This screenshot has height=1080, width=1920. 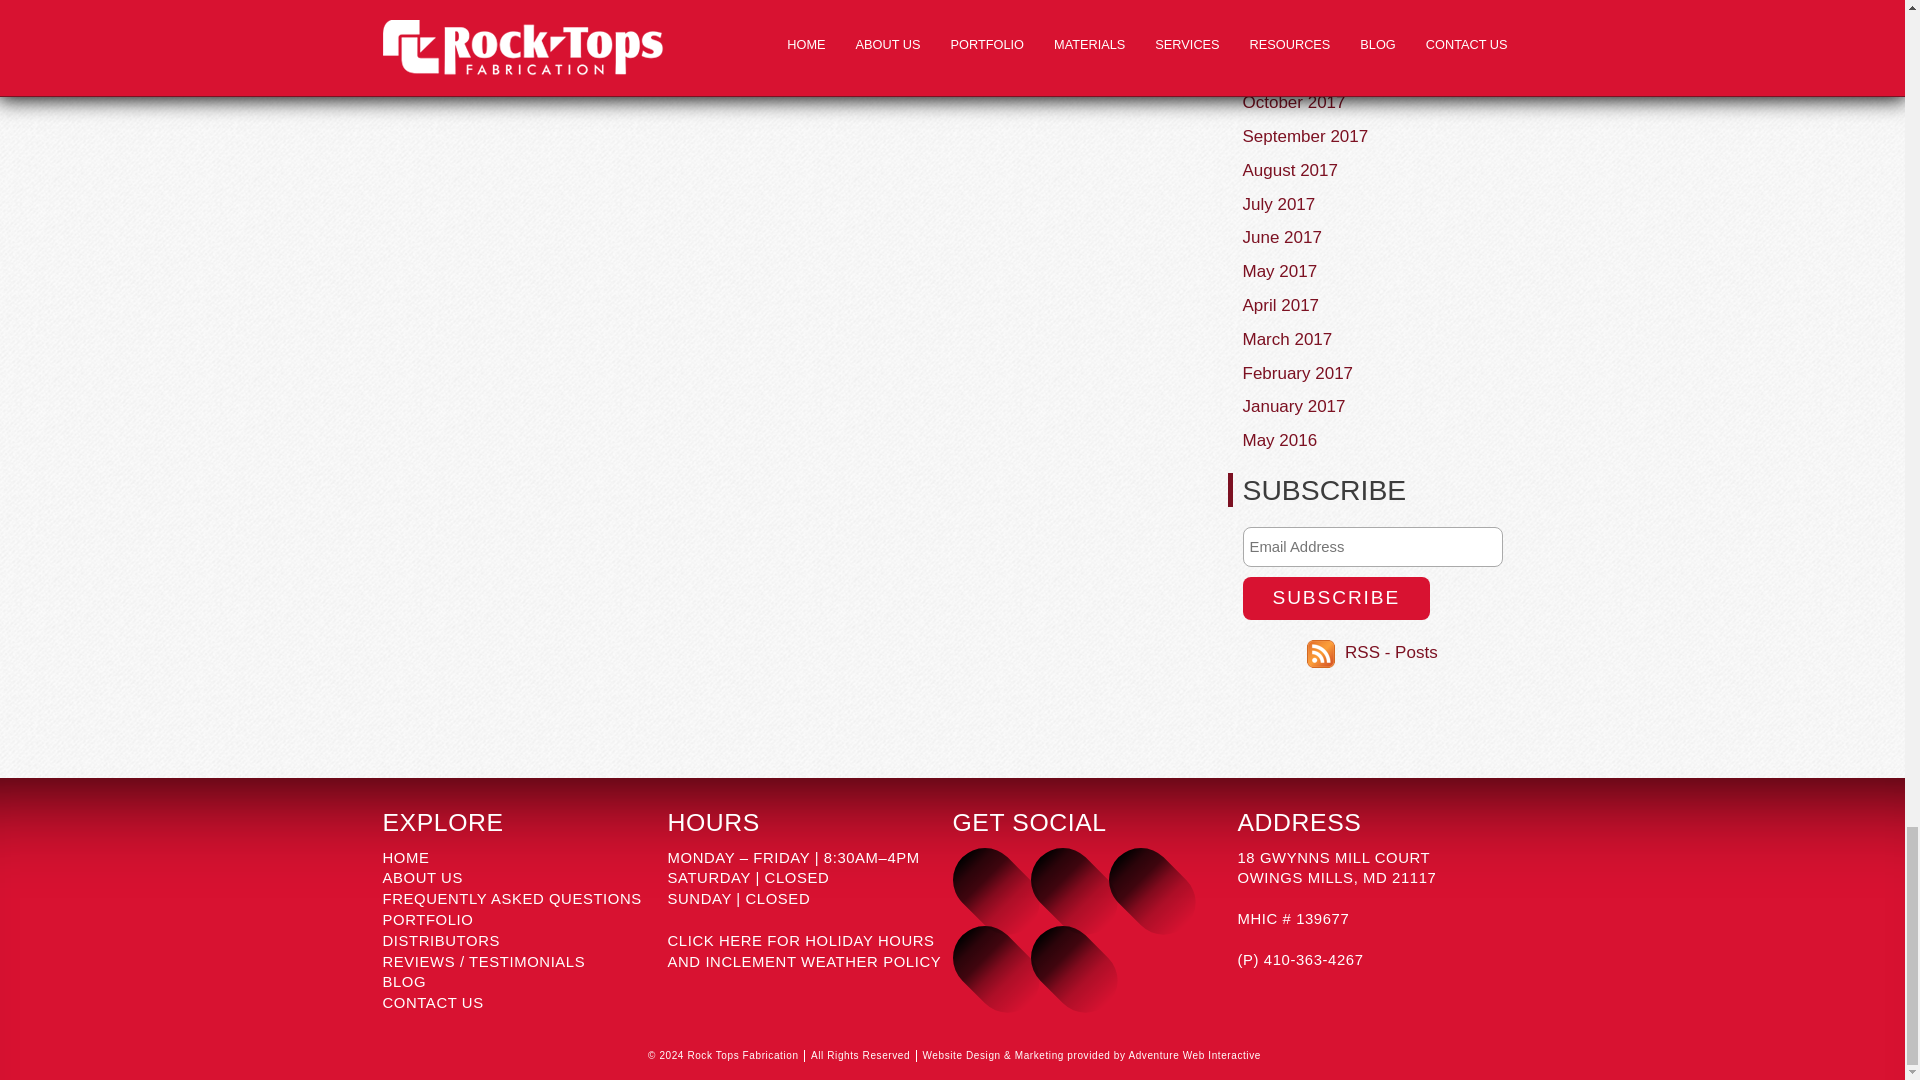 What do you see at coordinates (1392, 652) in the screenshot?
I see `Subscribe to Posts` at bounding box center [1392, 652].